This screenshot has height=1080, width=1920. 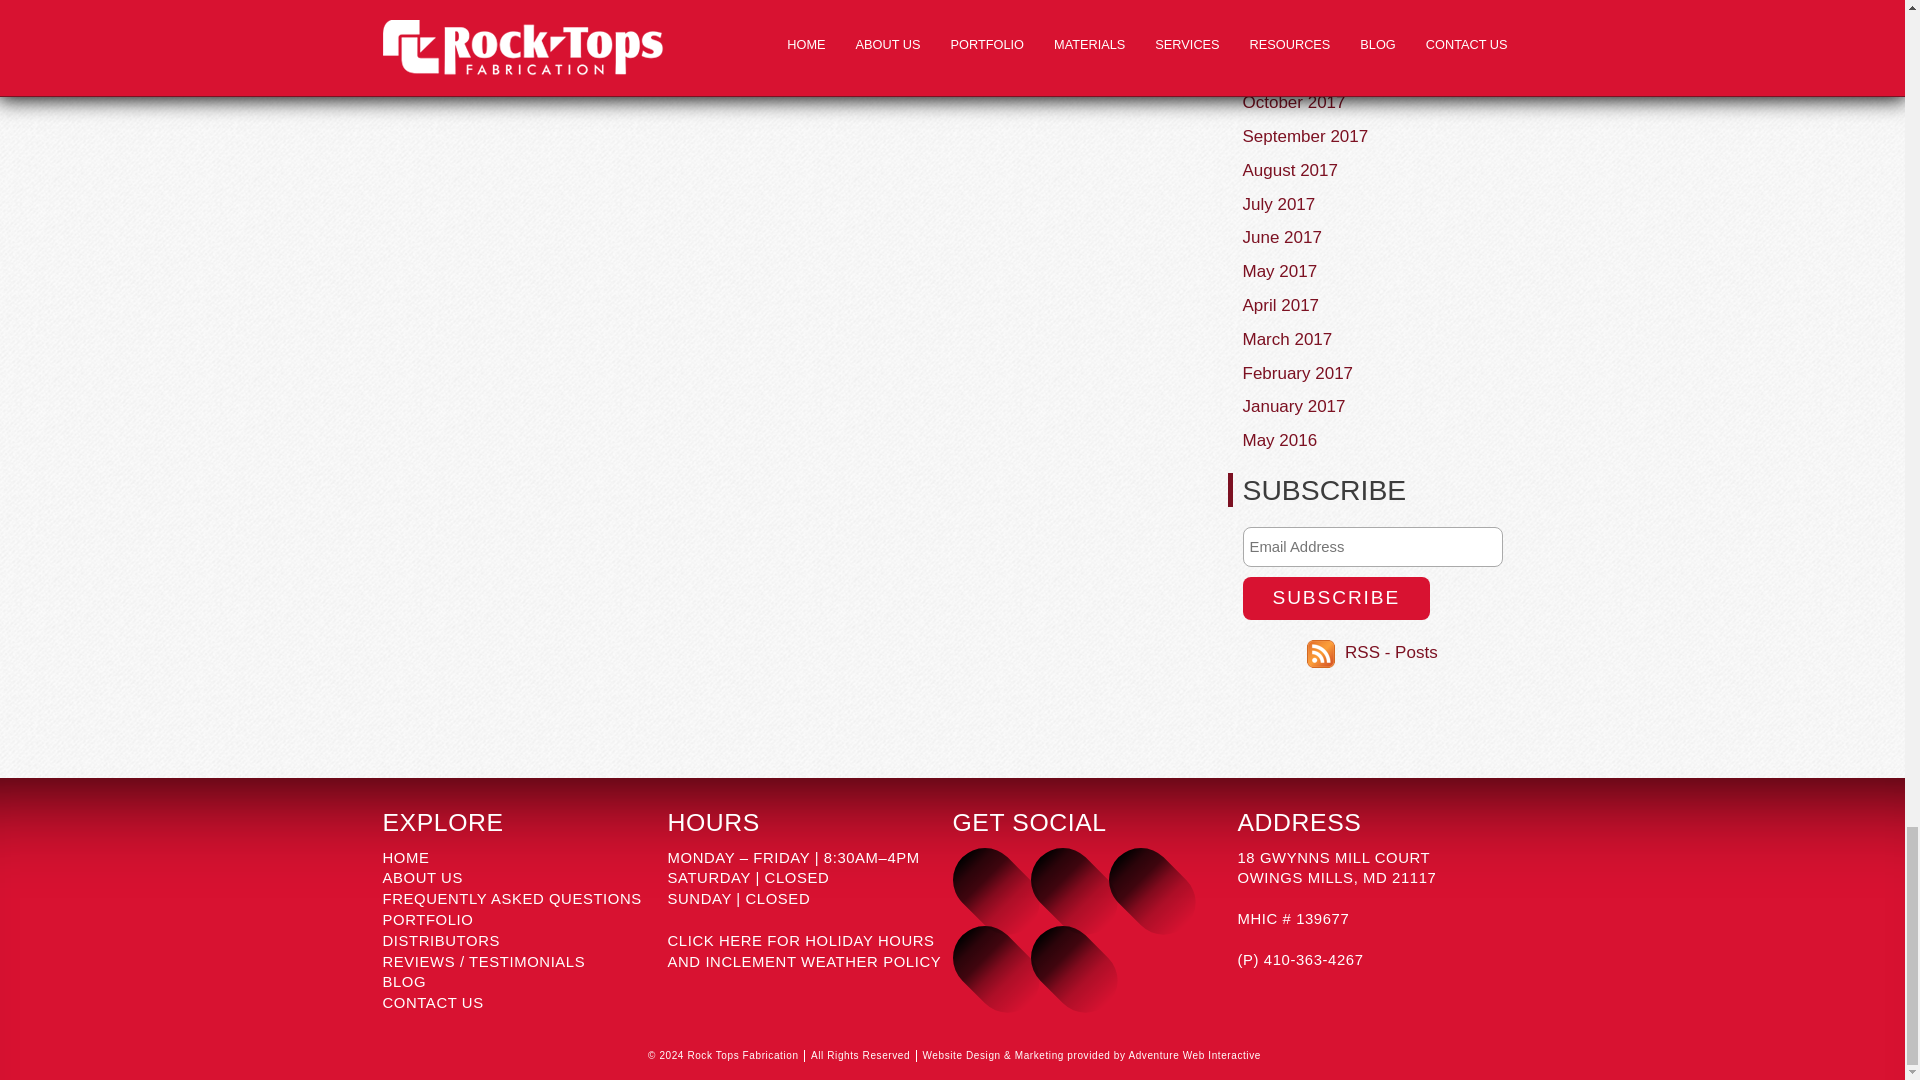 What do you see at coordinates (1392, 652) in the screenshot?
I see `Subscribe to Posts` at bounding box center [1392, 652].